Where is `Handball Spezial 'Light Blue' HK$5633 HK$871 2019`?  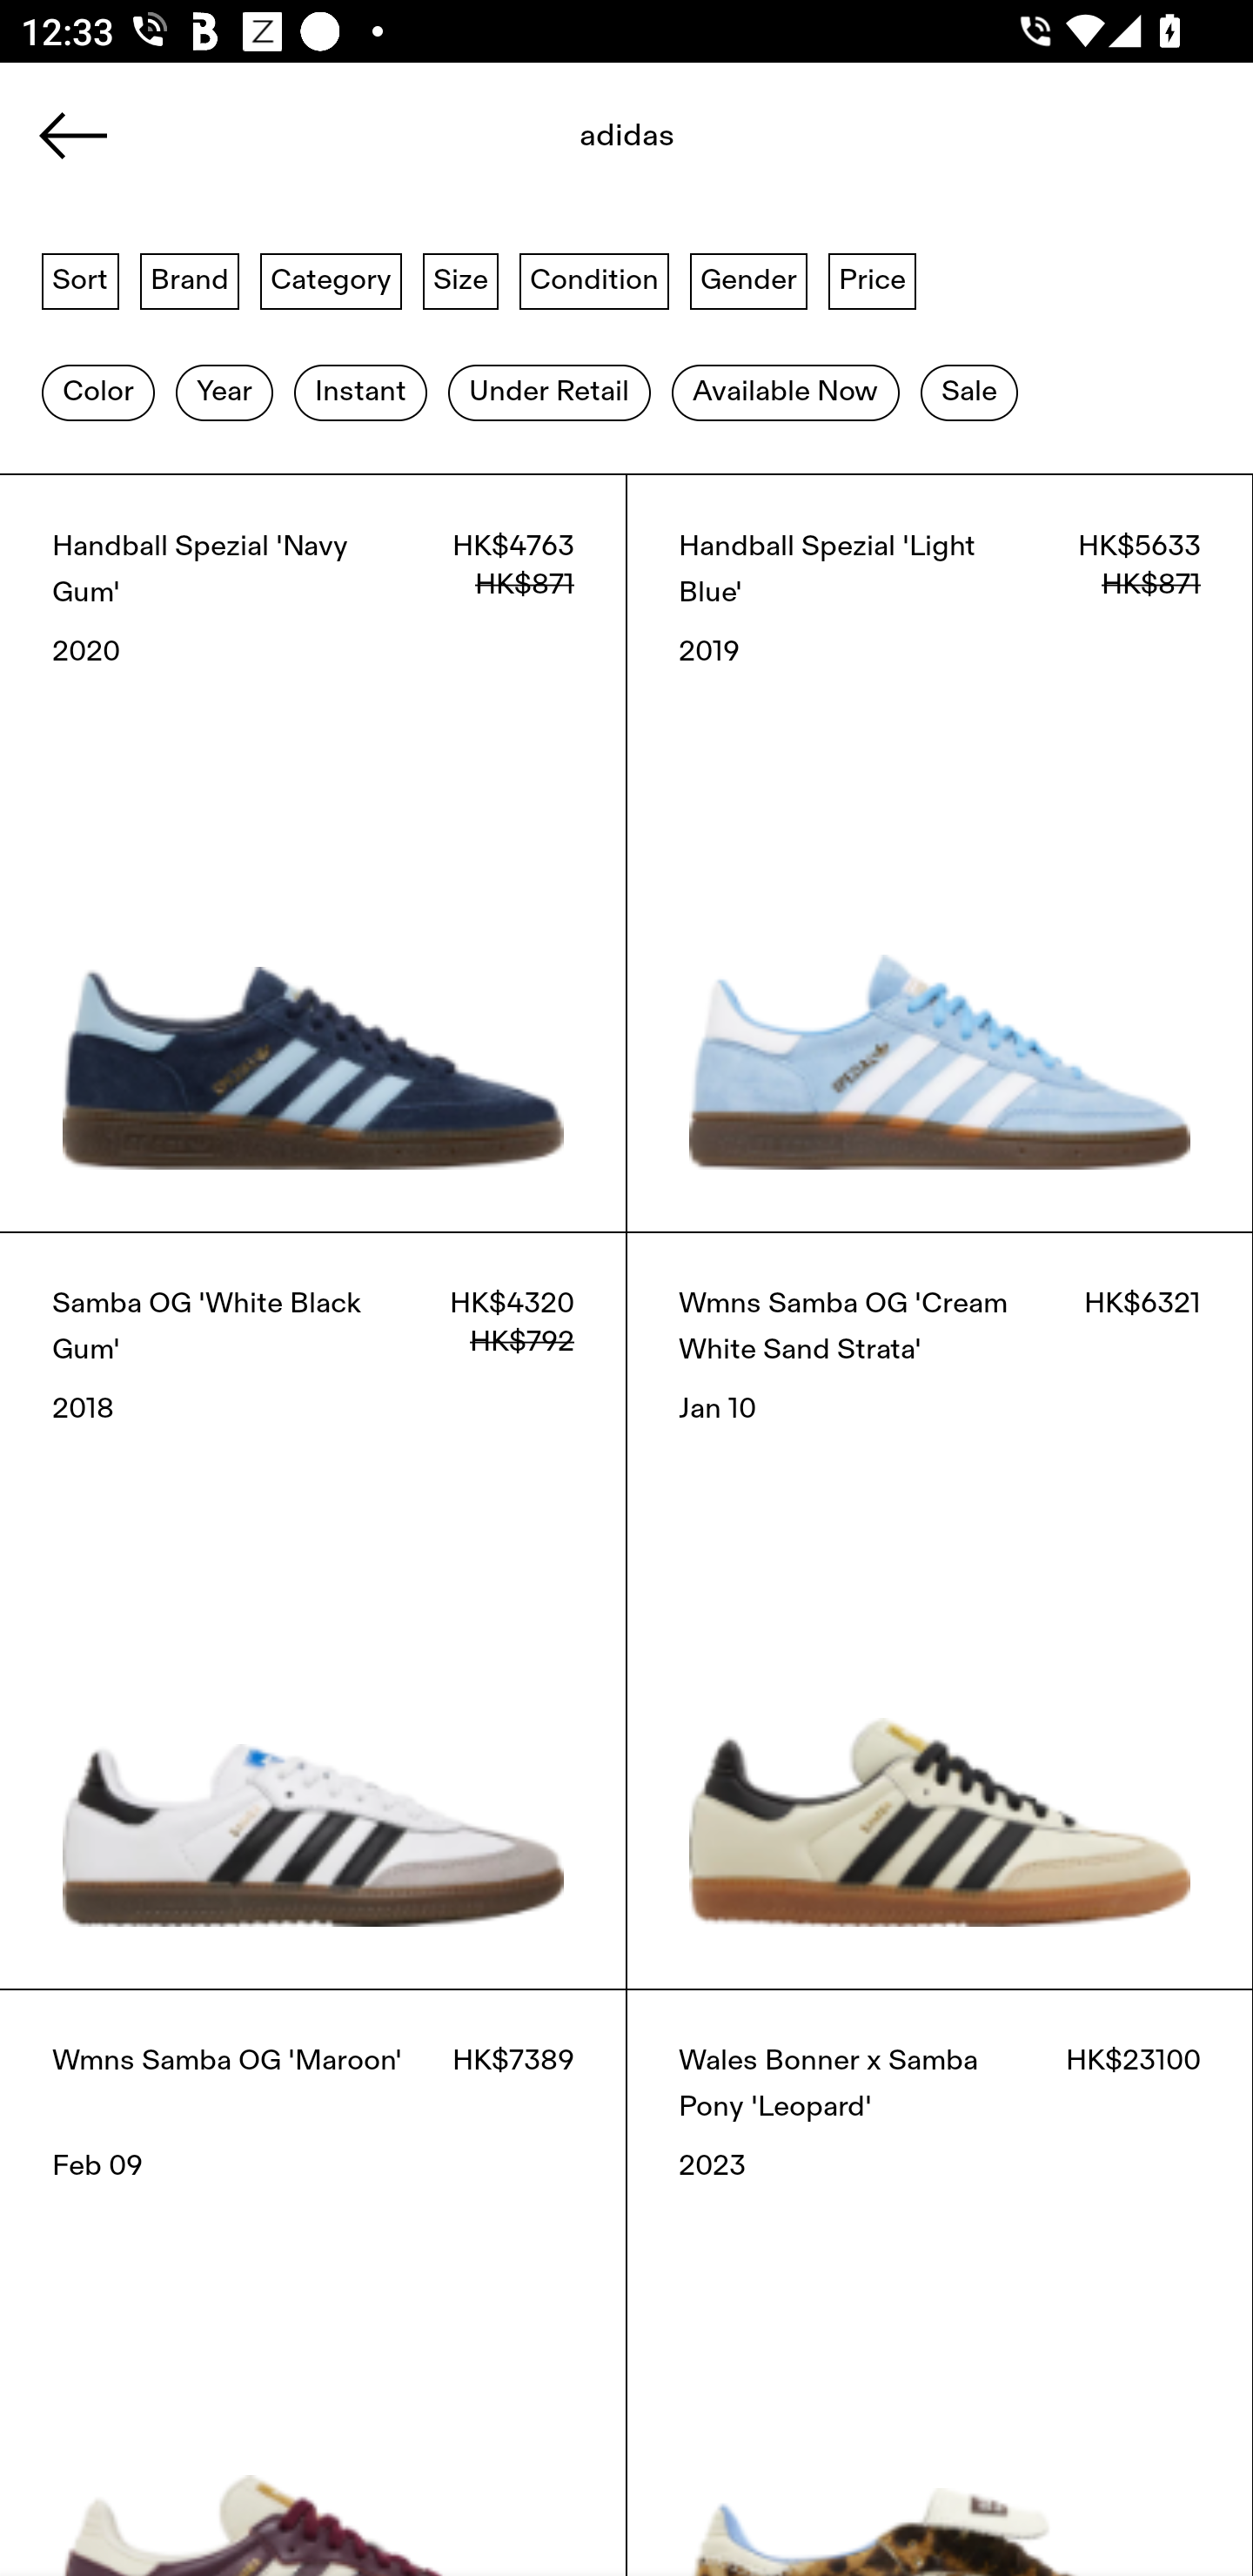
Handball Spezial 'Light Blue' HK$5633 HK$871 2019 is located at coordinates (940, 852).